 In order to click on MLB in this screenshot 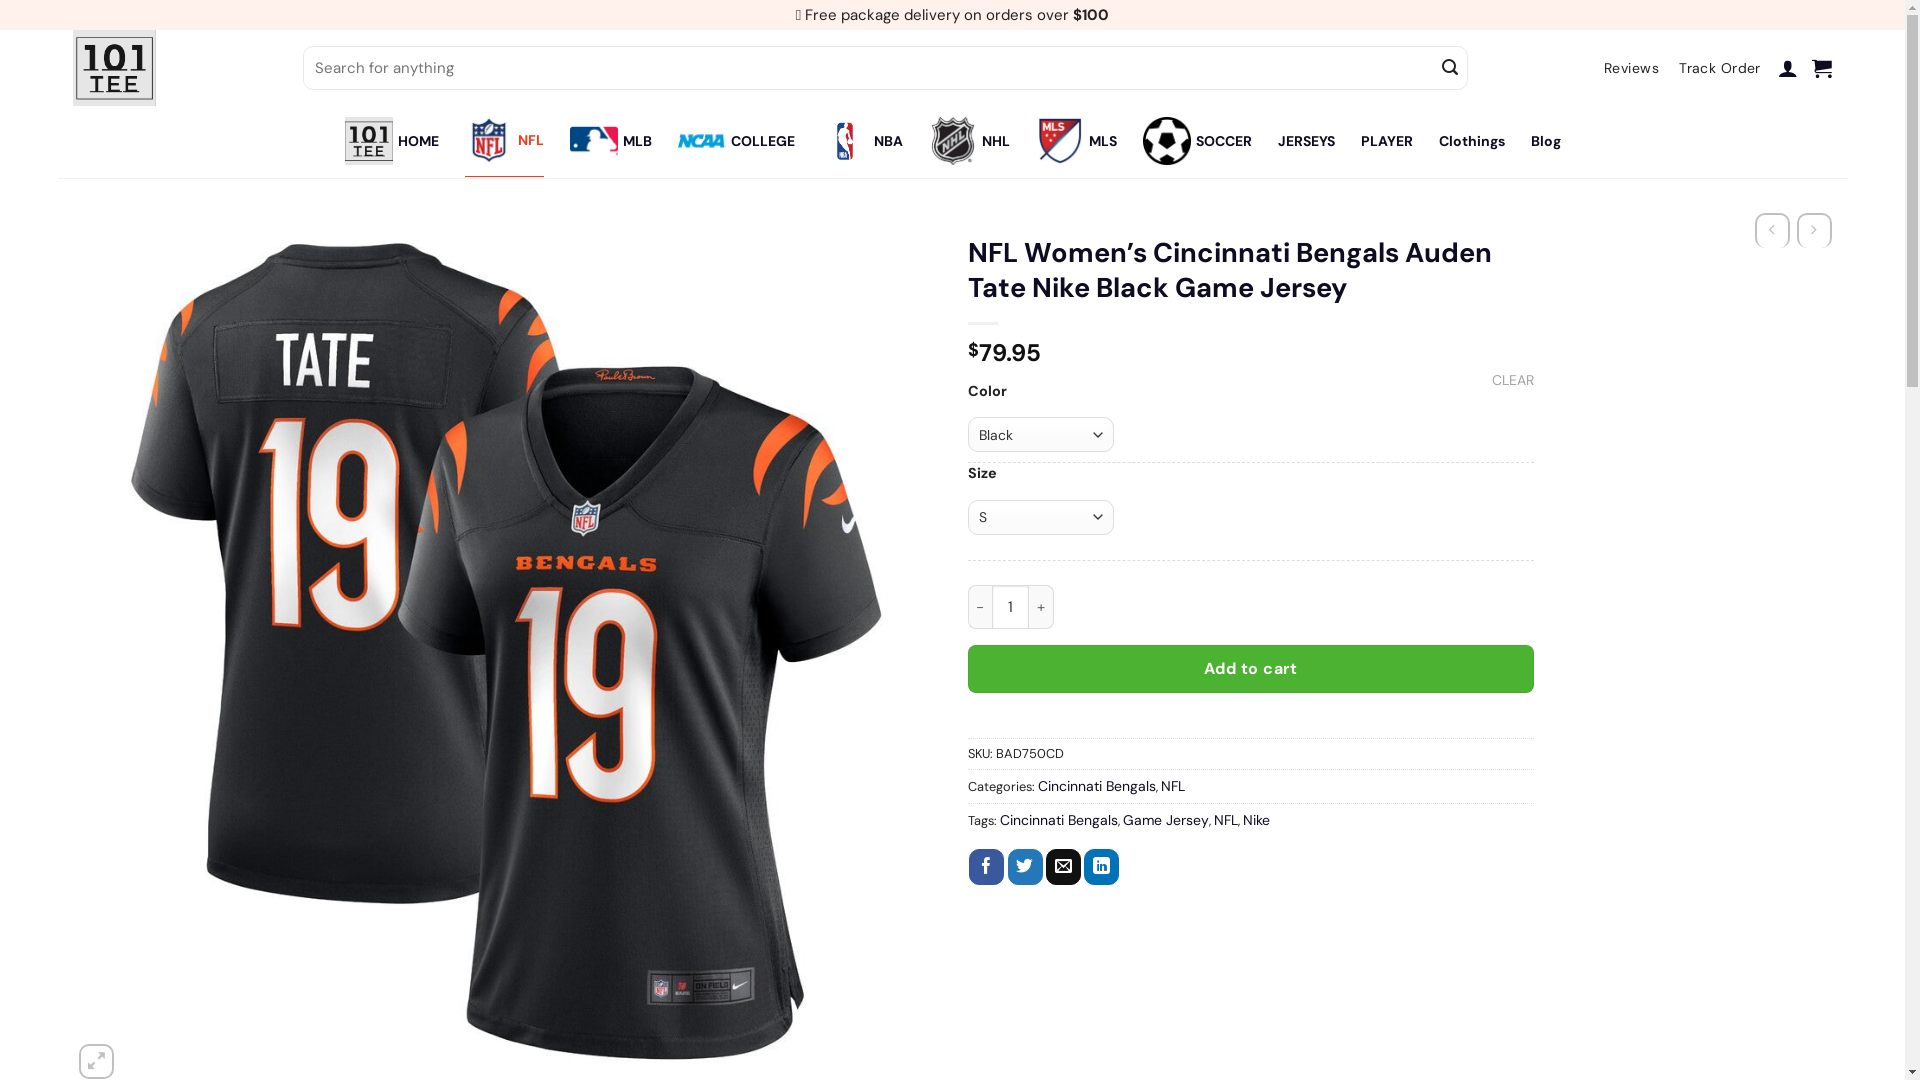, I will do `click(611, 141)`.